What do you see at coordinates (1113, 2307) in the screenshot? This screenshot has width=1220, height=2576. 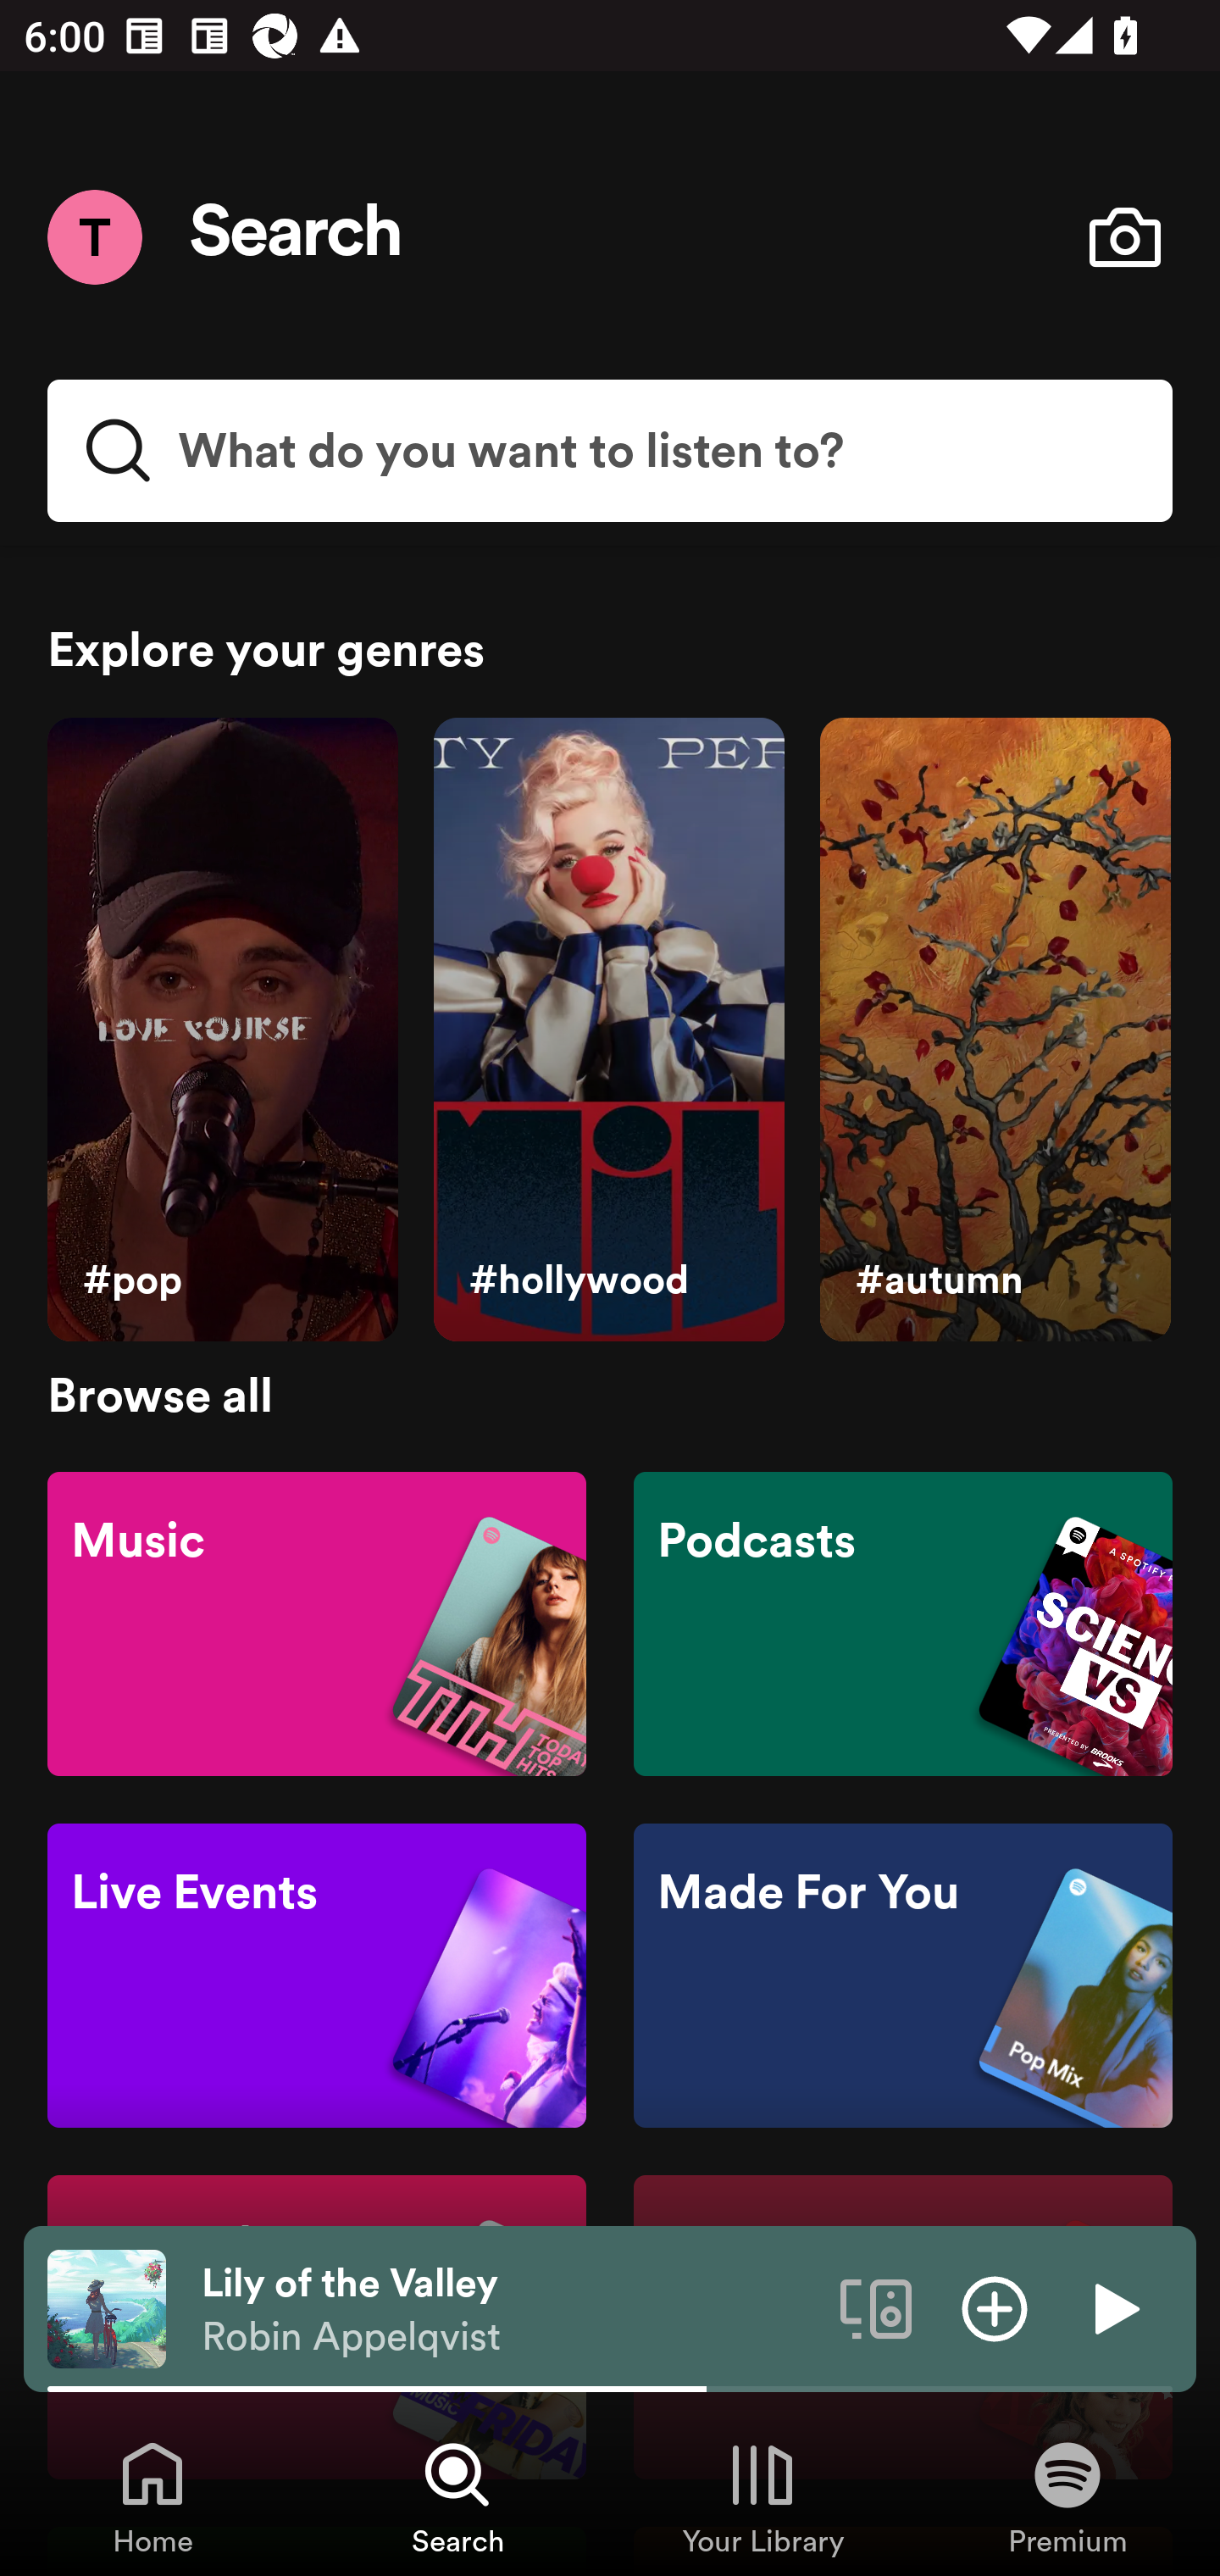 I see `Play` at bounding box center [1113, 2307].